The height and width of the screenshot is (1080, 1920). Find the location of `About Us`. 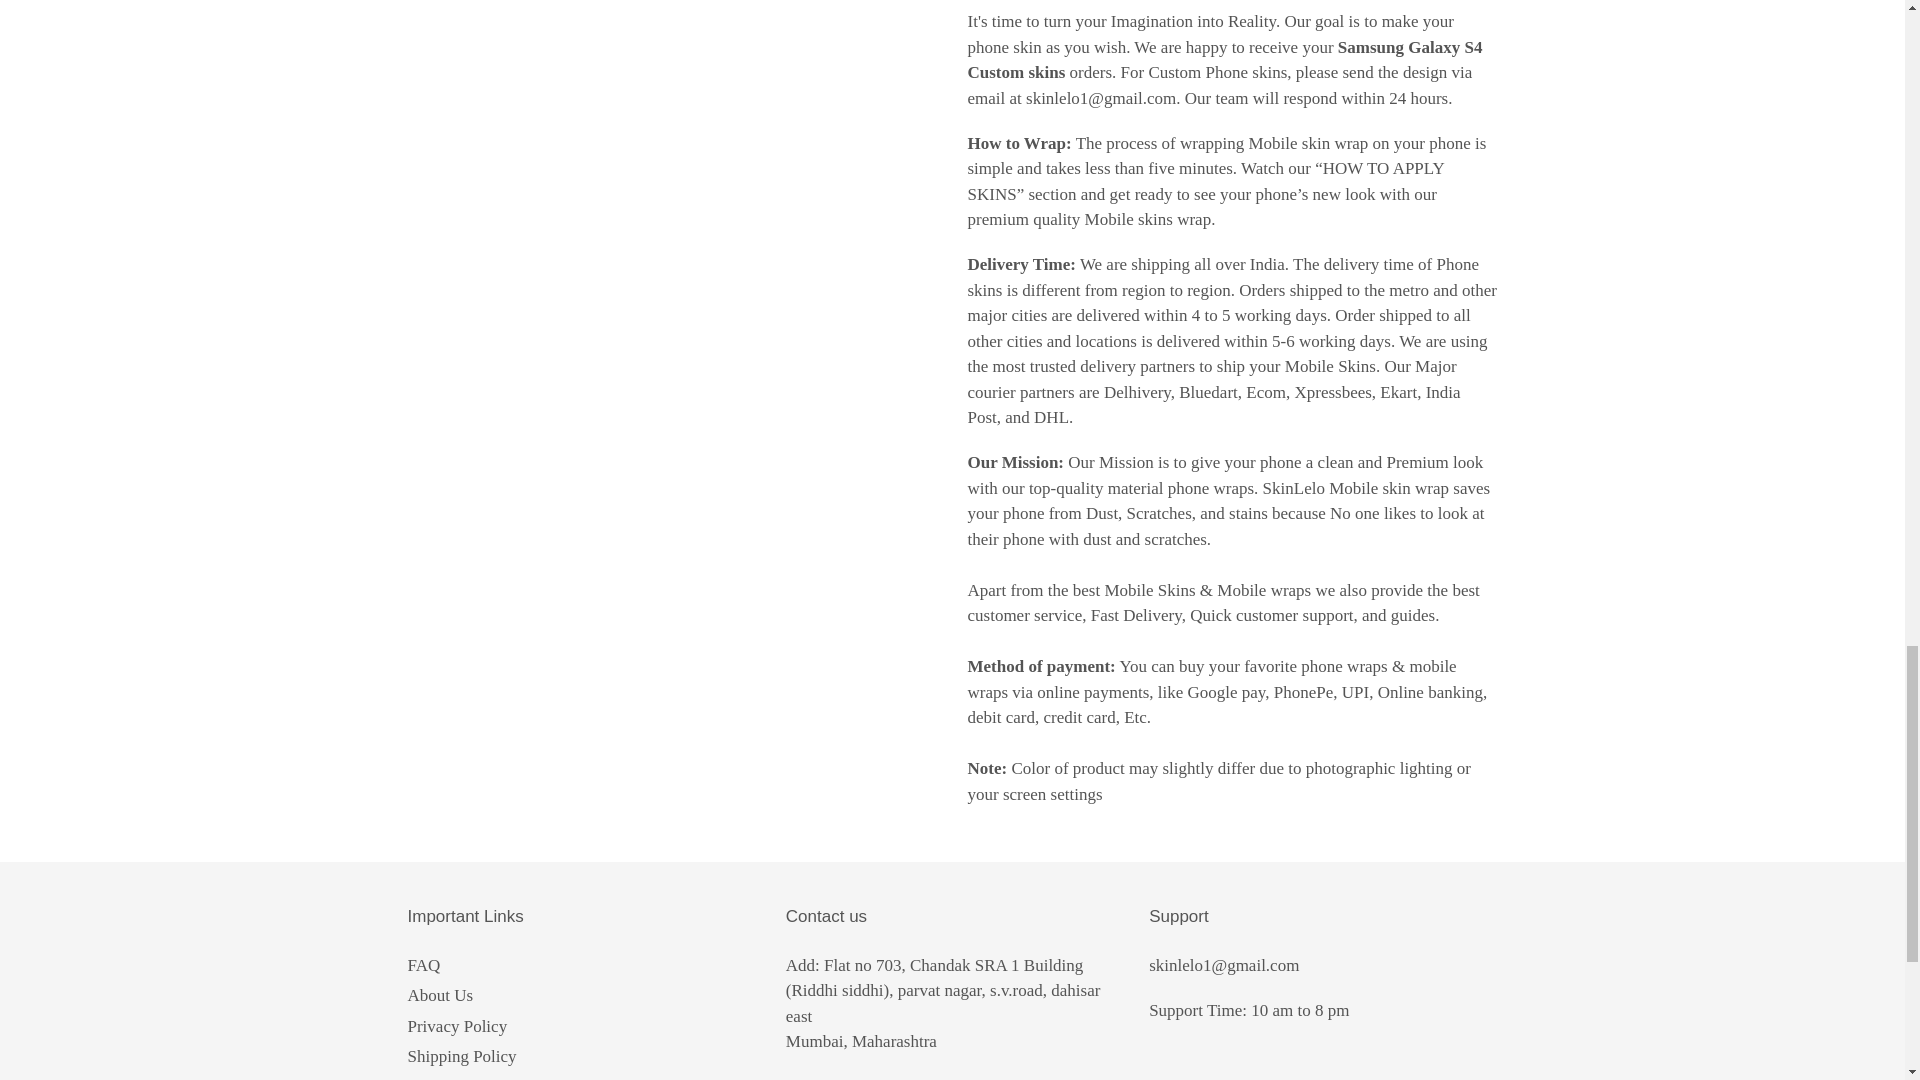

About Us is located at coordinates (440, 996).